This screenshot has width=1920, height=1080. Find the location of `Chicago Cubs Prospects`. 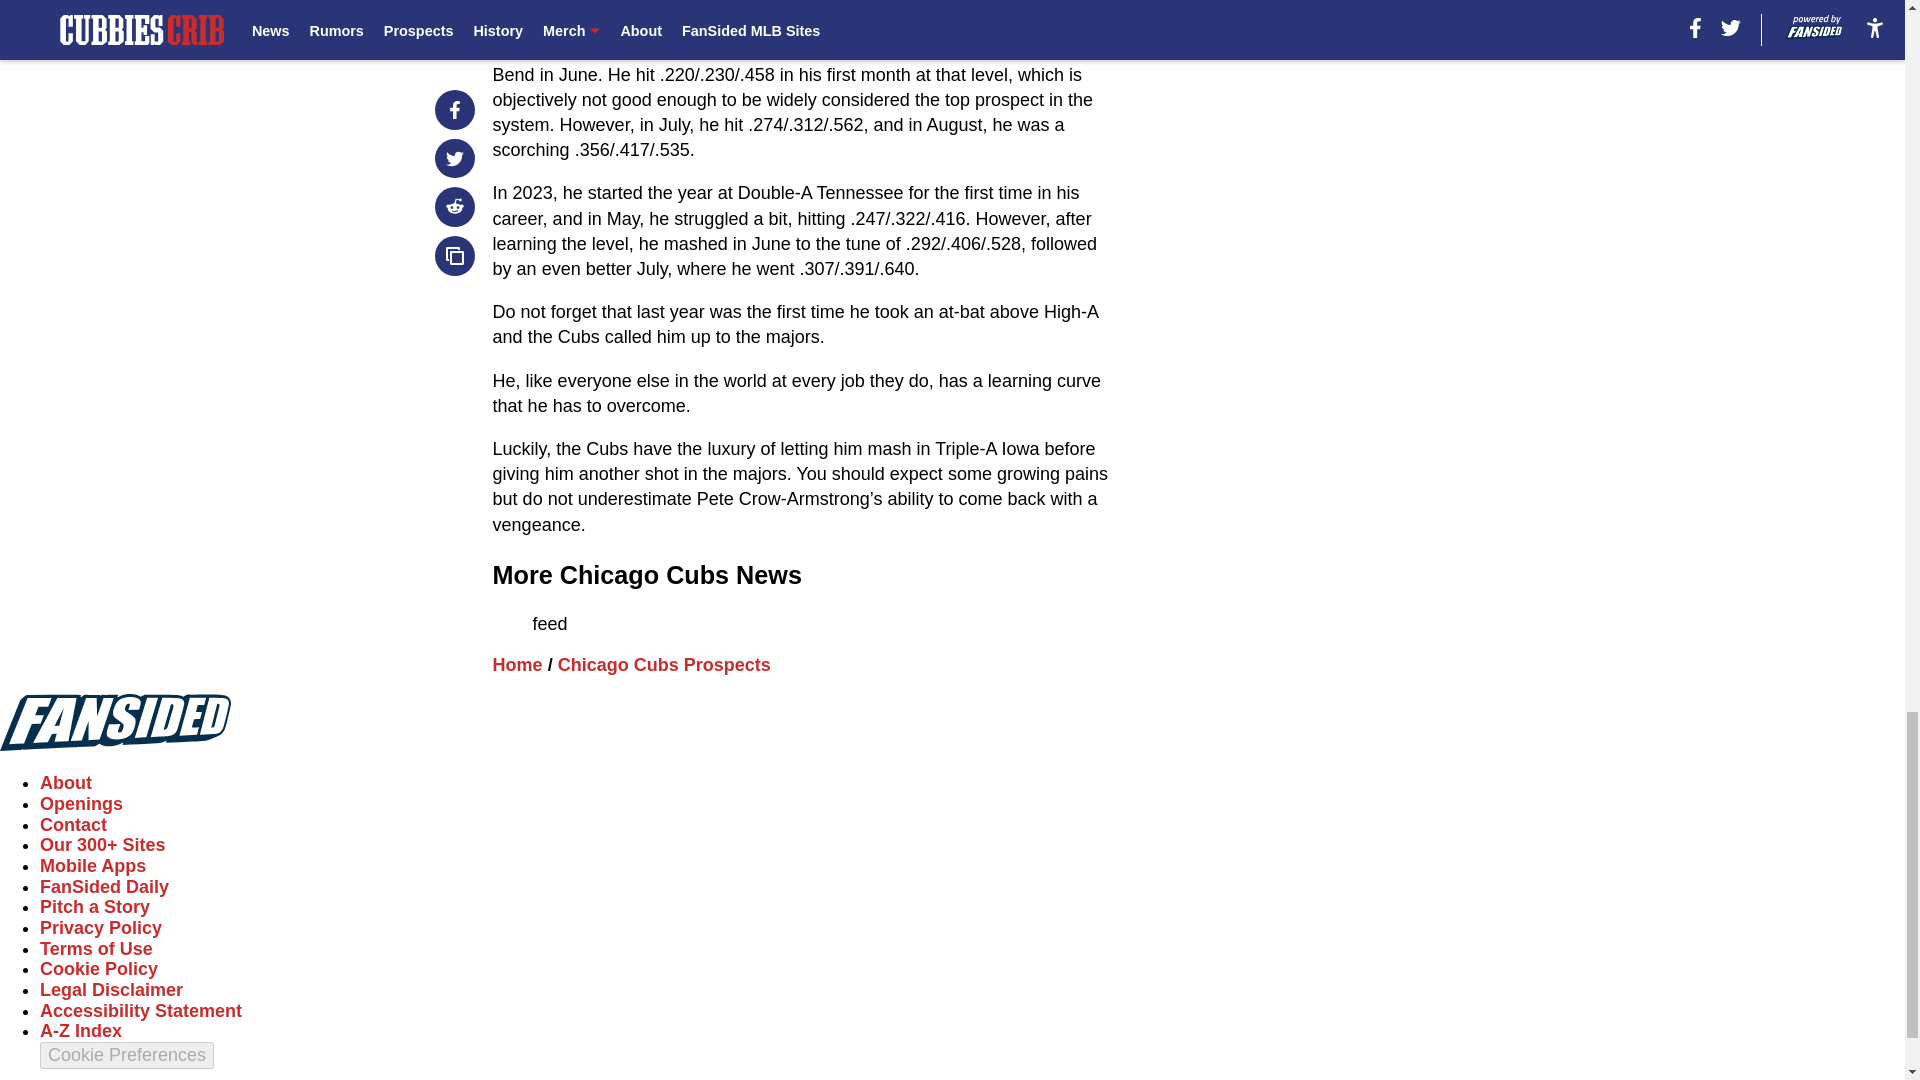

Chicago Cubs Prospects is located at coordinates (664, 664).